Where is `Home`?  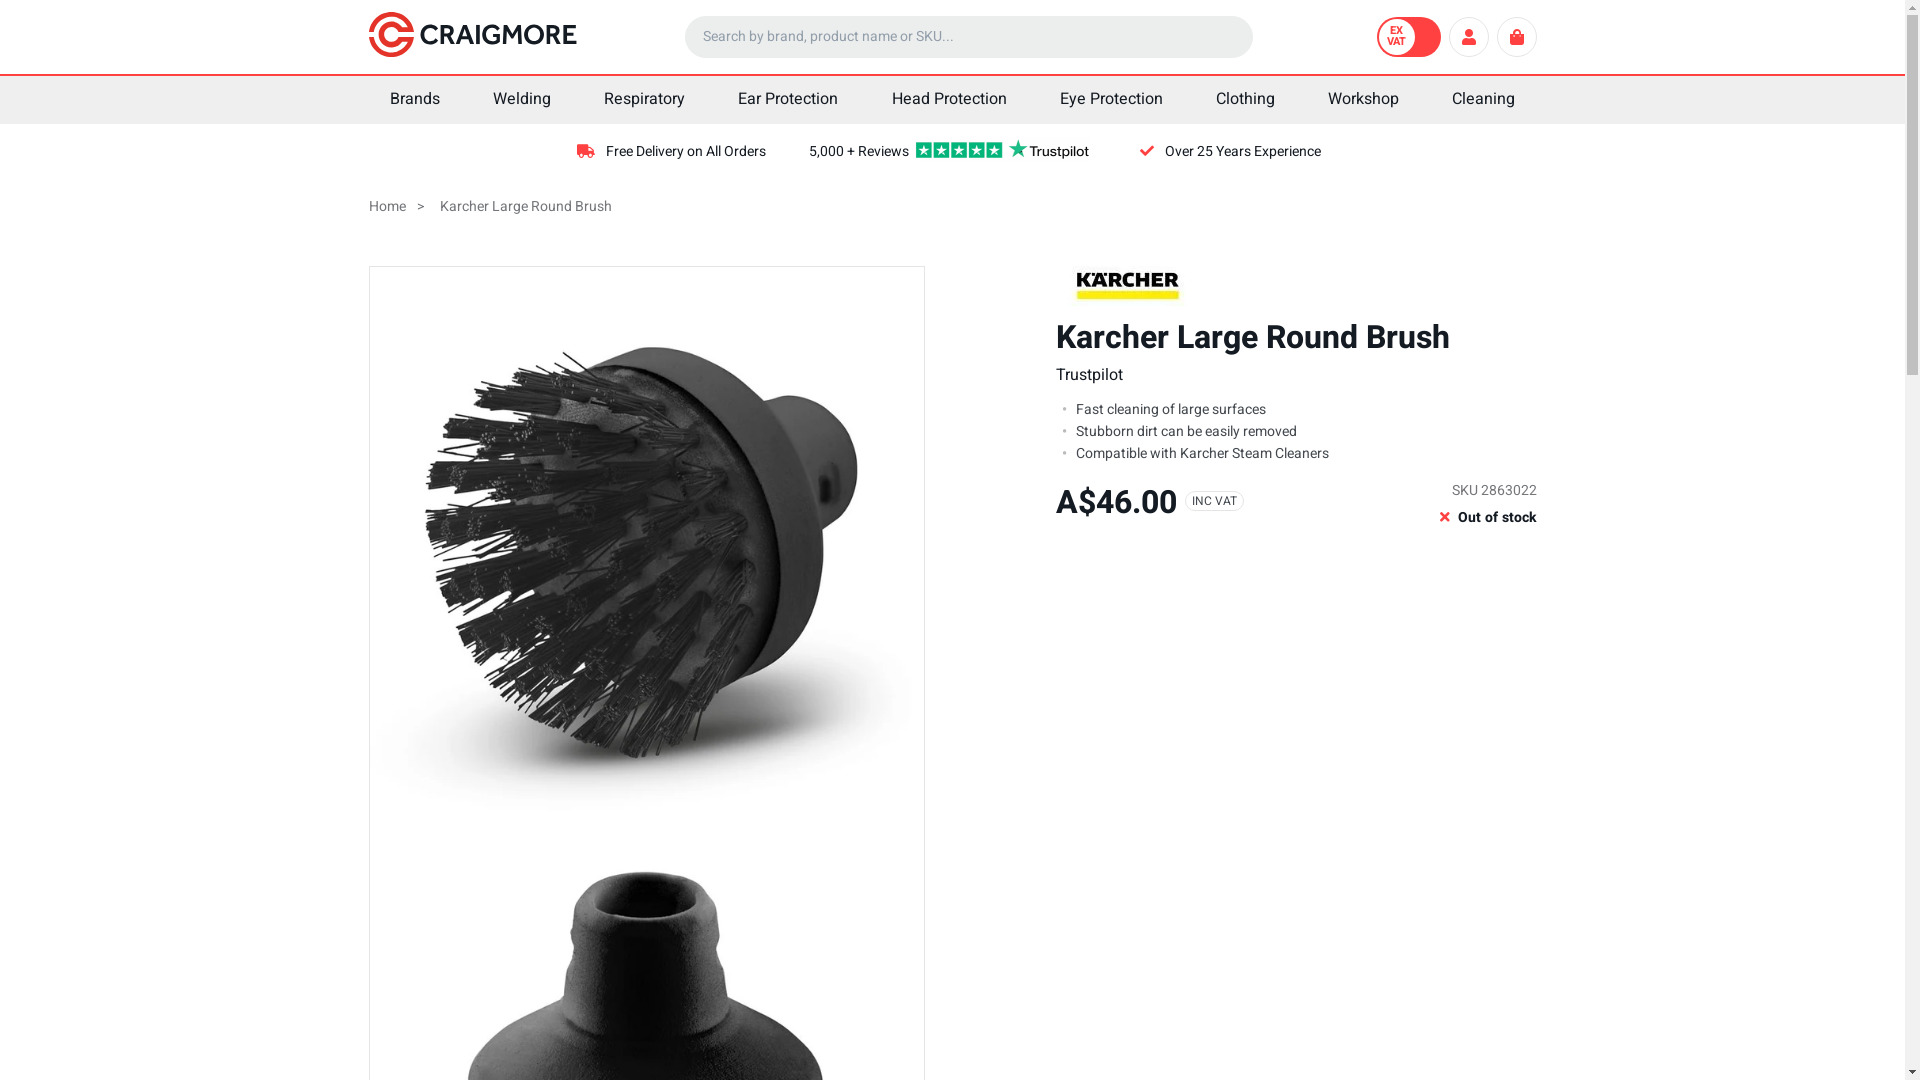 Home is located at coordinates (388, 206).